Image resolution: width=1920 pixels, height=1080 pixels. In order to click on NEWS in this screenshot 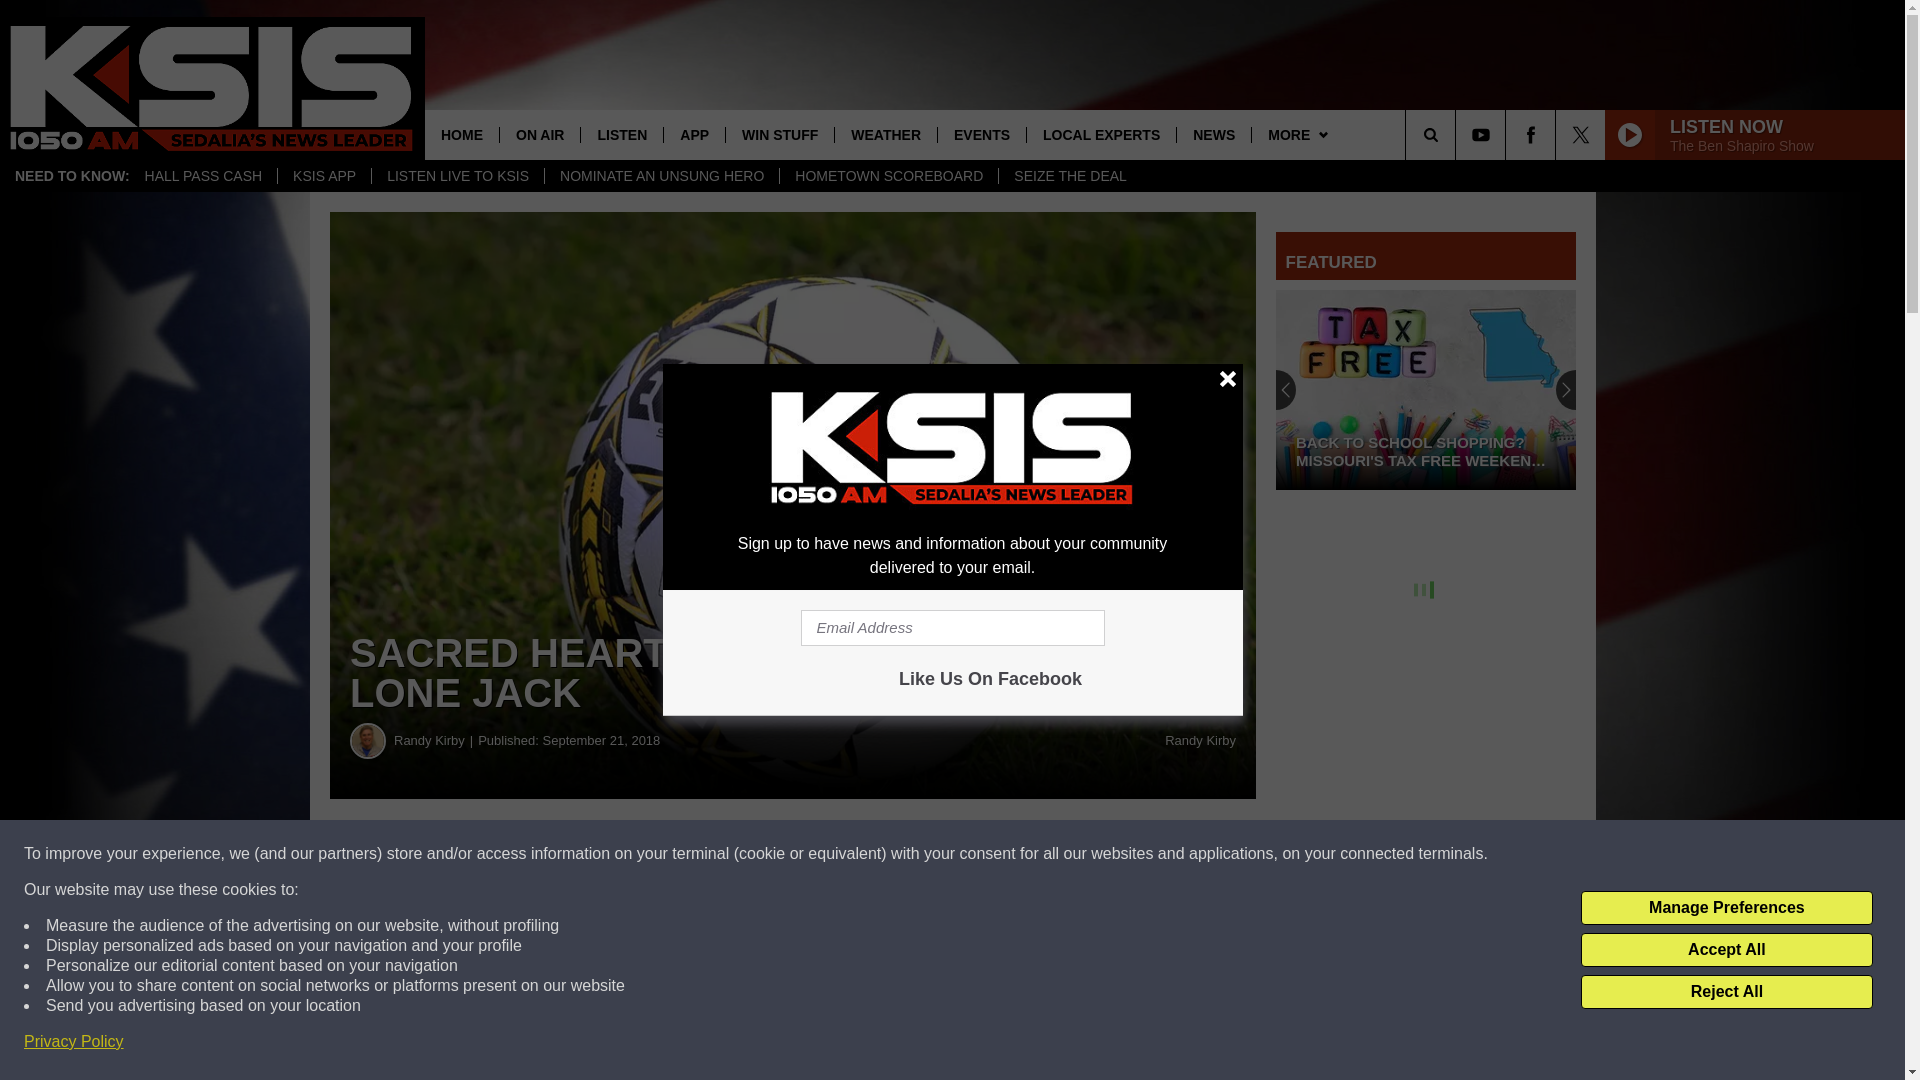, I will do `click(1213, 134)`.